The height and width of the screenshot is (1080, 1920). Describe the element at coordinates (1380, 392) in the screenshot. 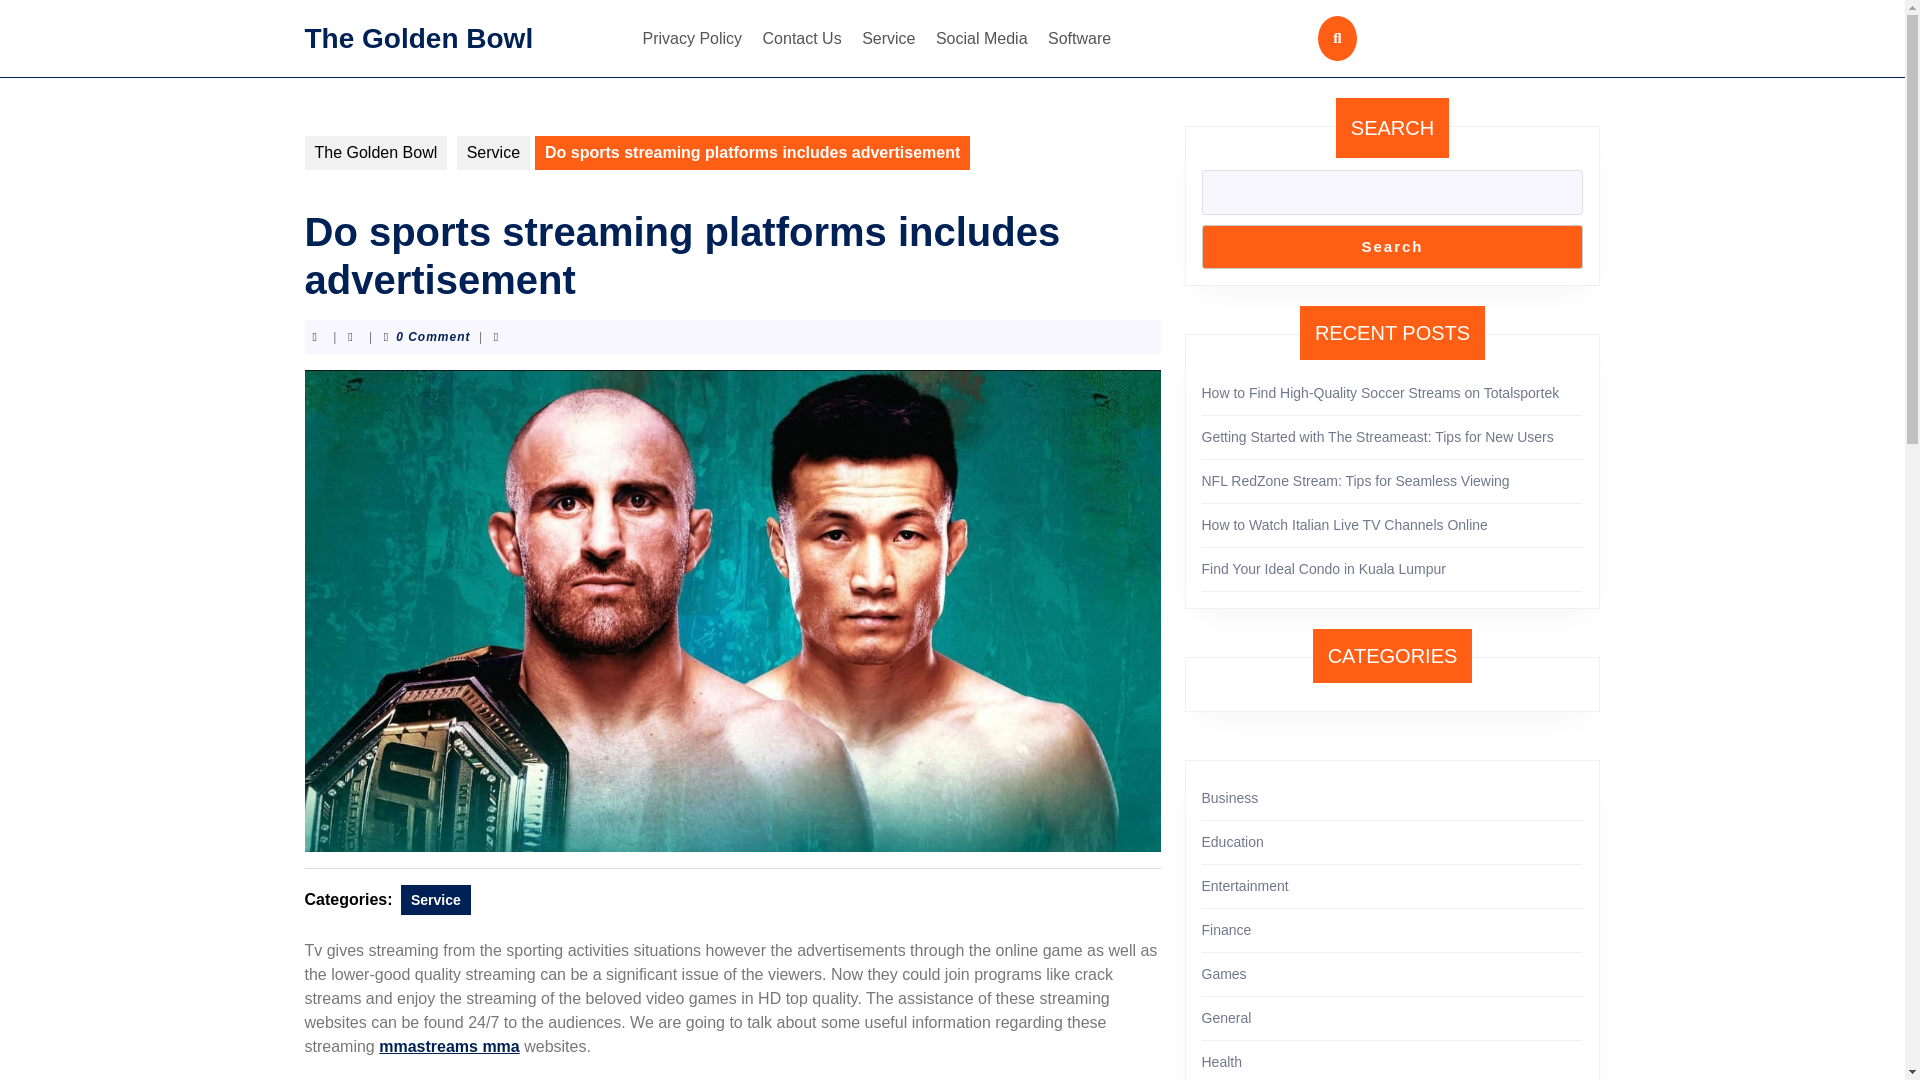

I see `How to Find High-Quality Soccer Streams on Totalsportek` at that location.